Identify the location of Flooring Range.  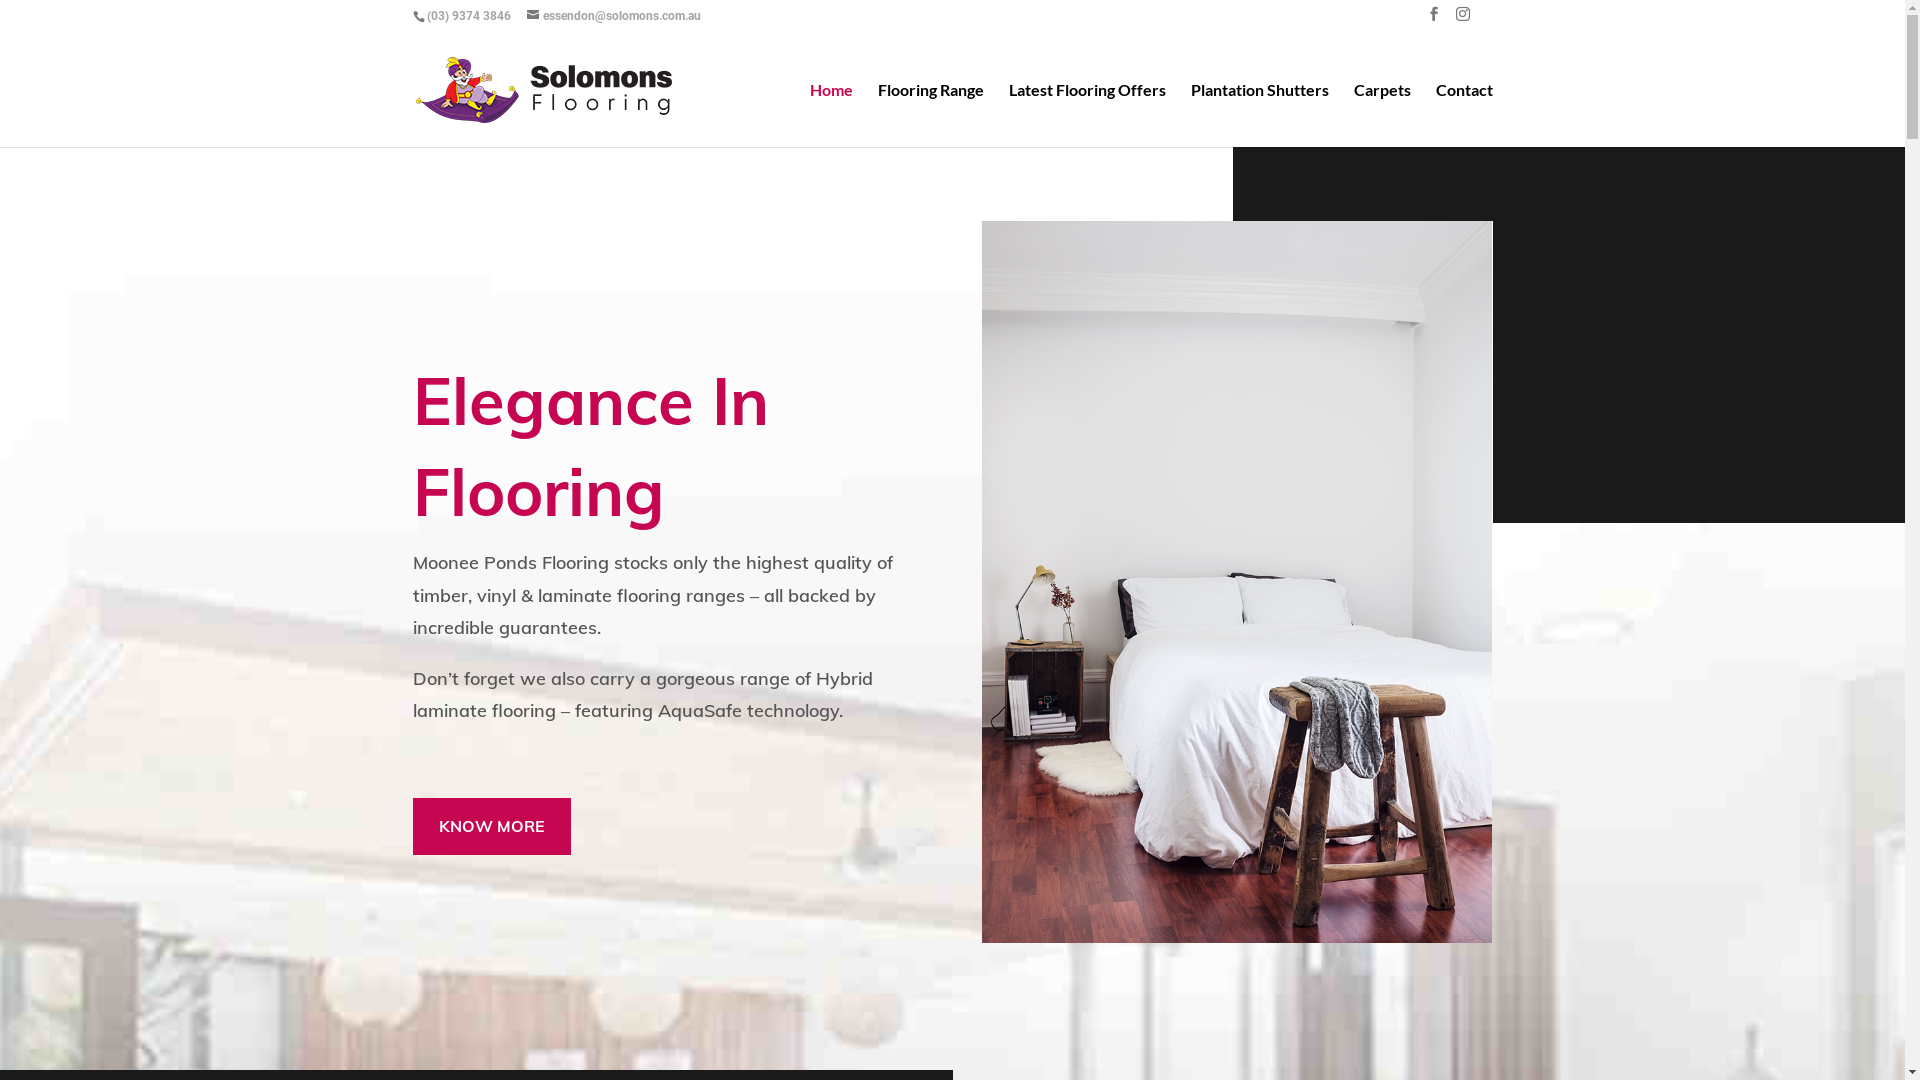
(930, 114).